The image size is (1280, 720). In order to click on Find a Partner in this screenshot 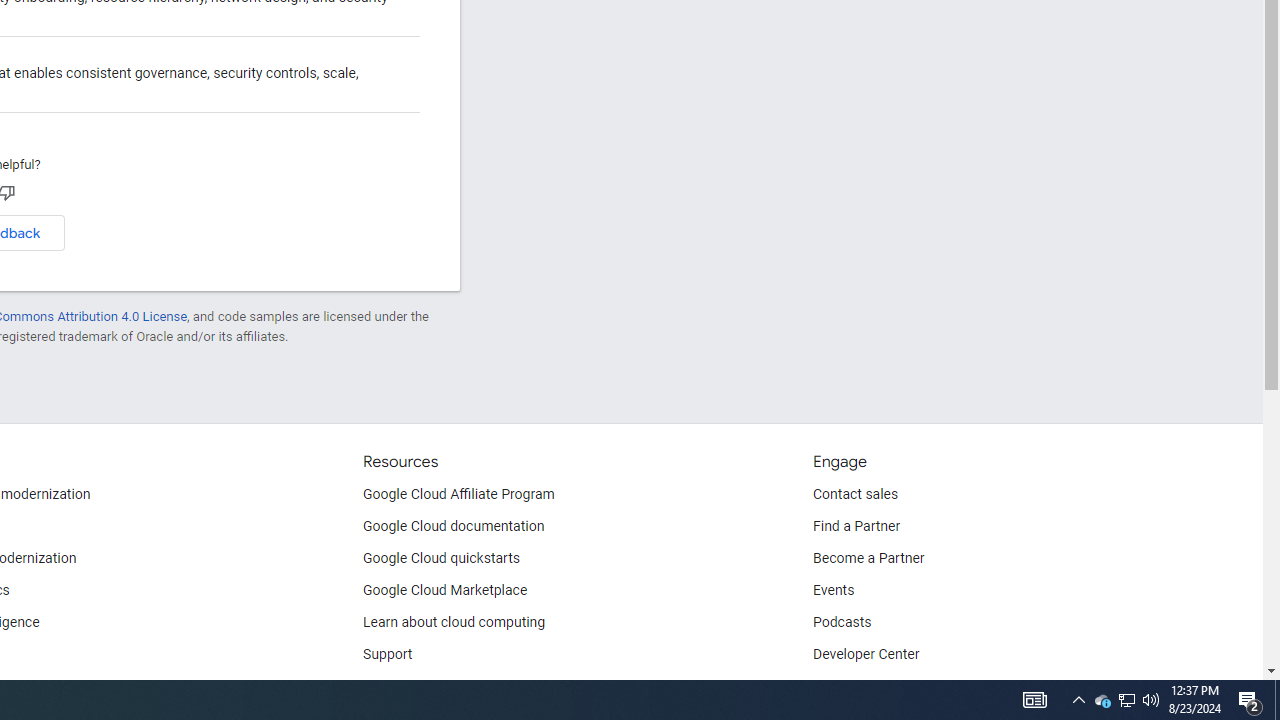, I will do `click(856, 526)`.